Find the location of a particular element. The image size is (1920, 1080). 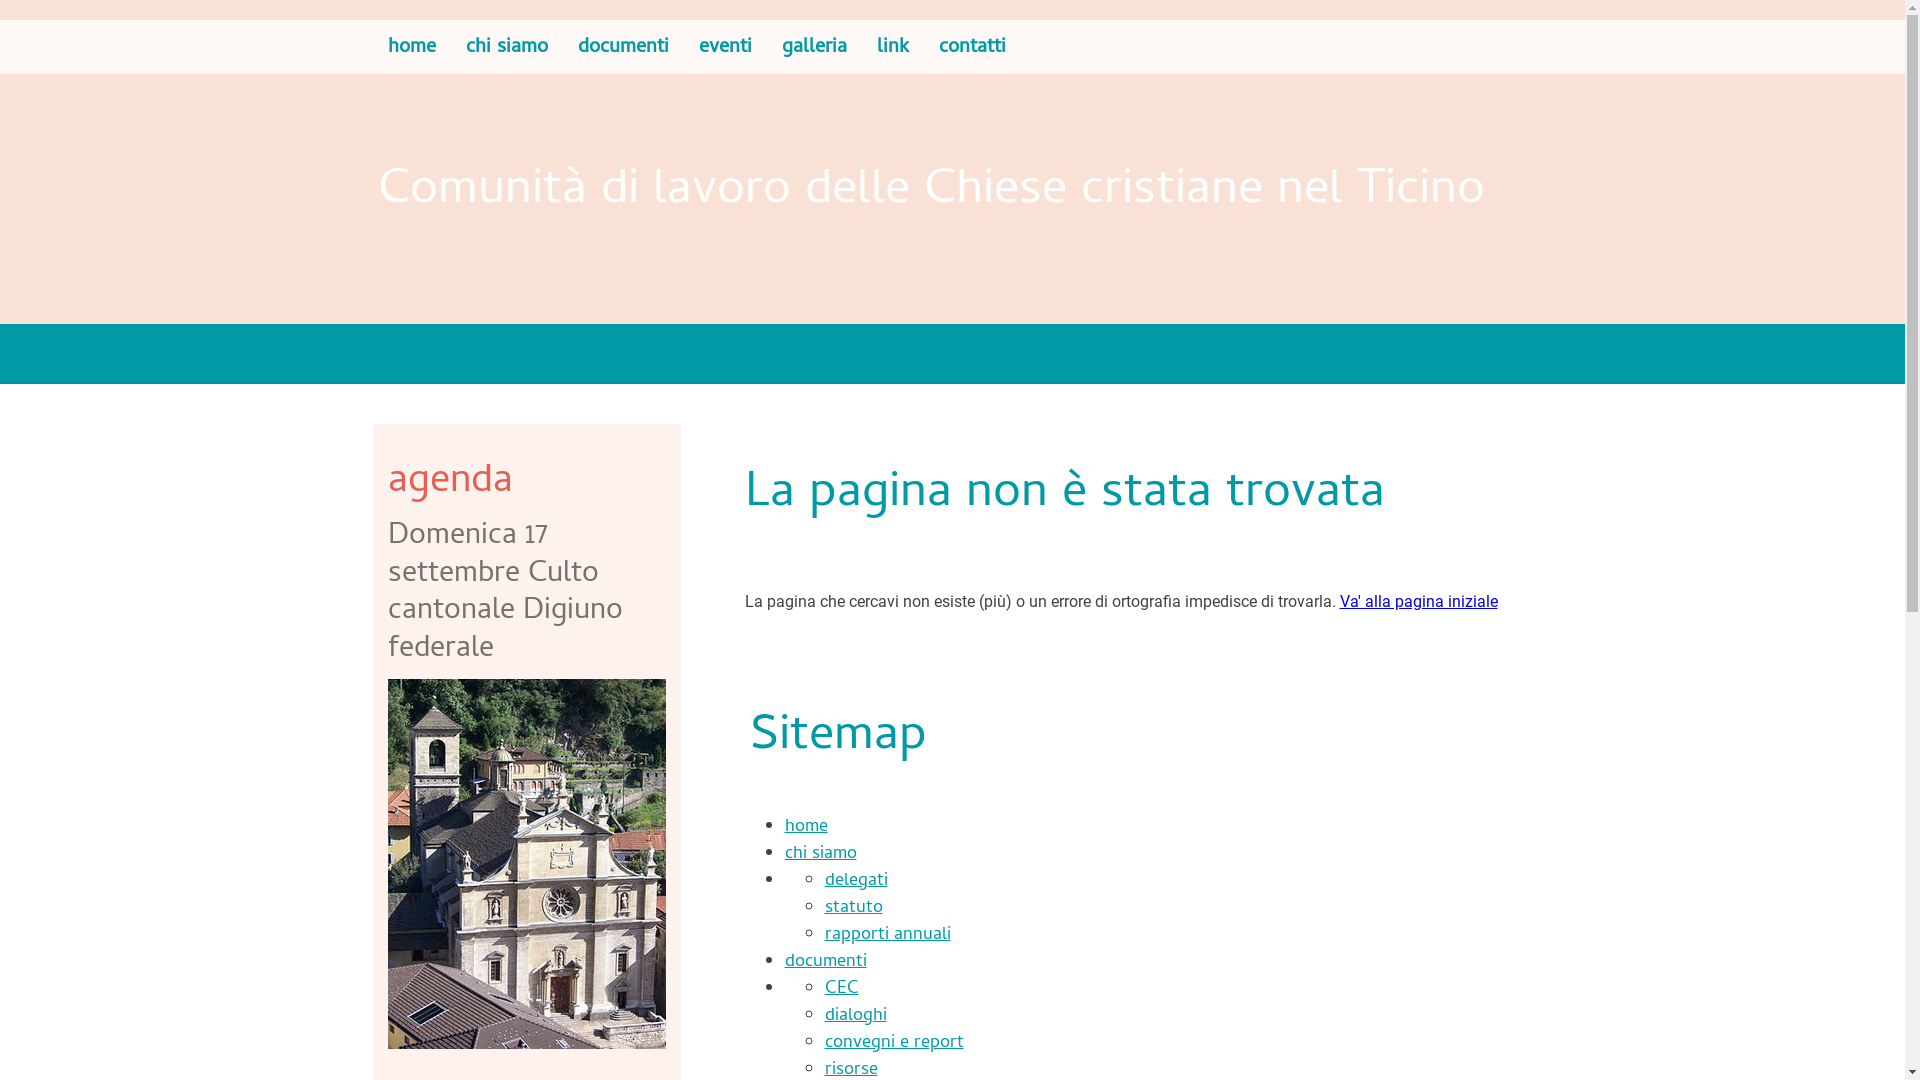

chi siamo is located at coordinates (506, 47).